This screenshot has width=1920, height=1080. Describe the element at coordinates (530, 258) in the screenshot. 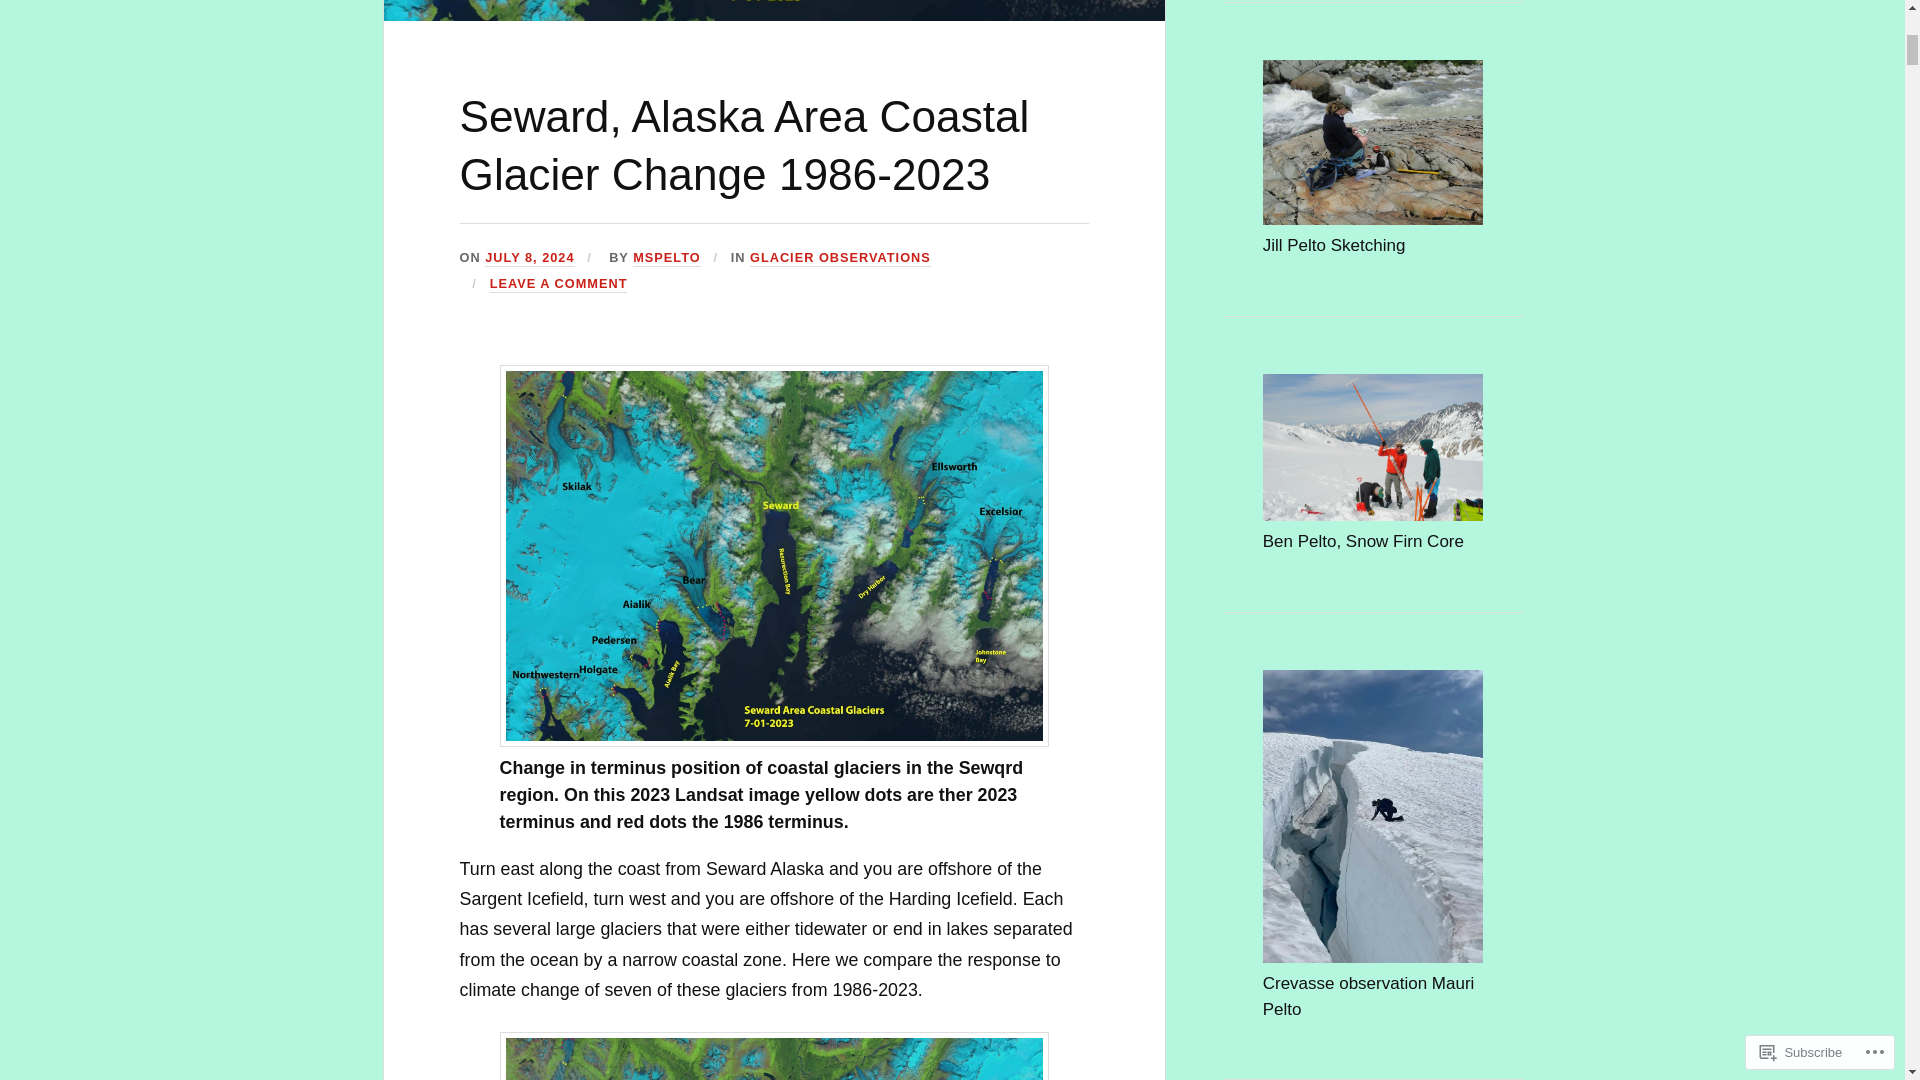

I see `JULY 8, 2024` at that location.